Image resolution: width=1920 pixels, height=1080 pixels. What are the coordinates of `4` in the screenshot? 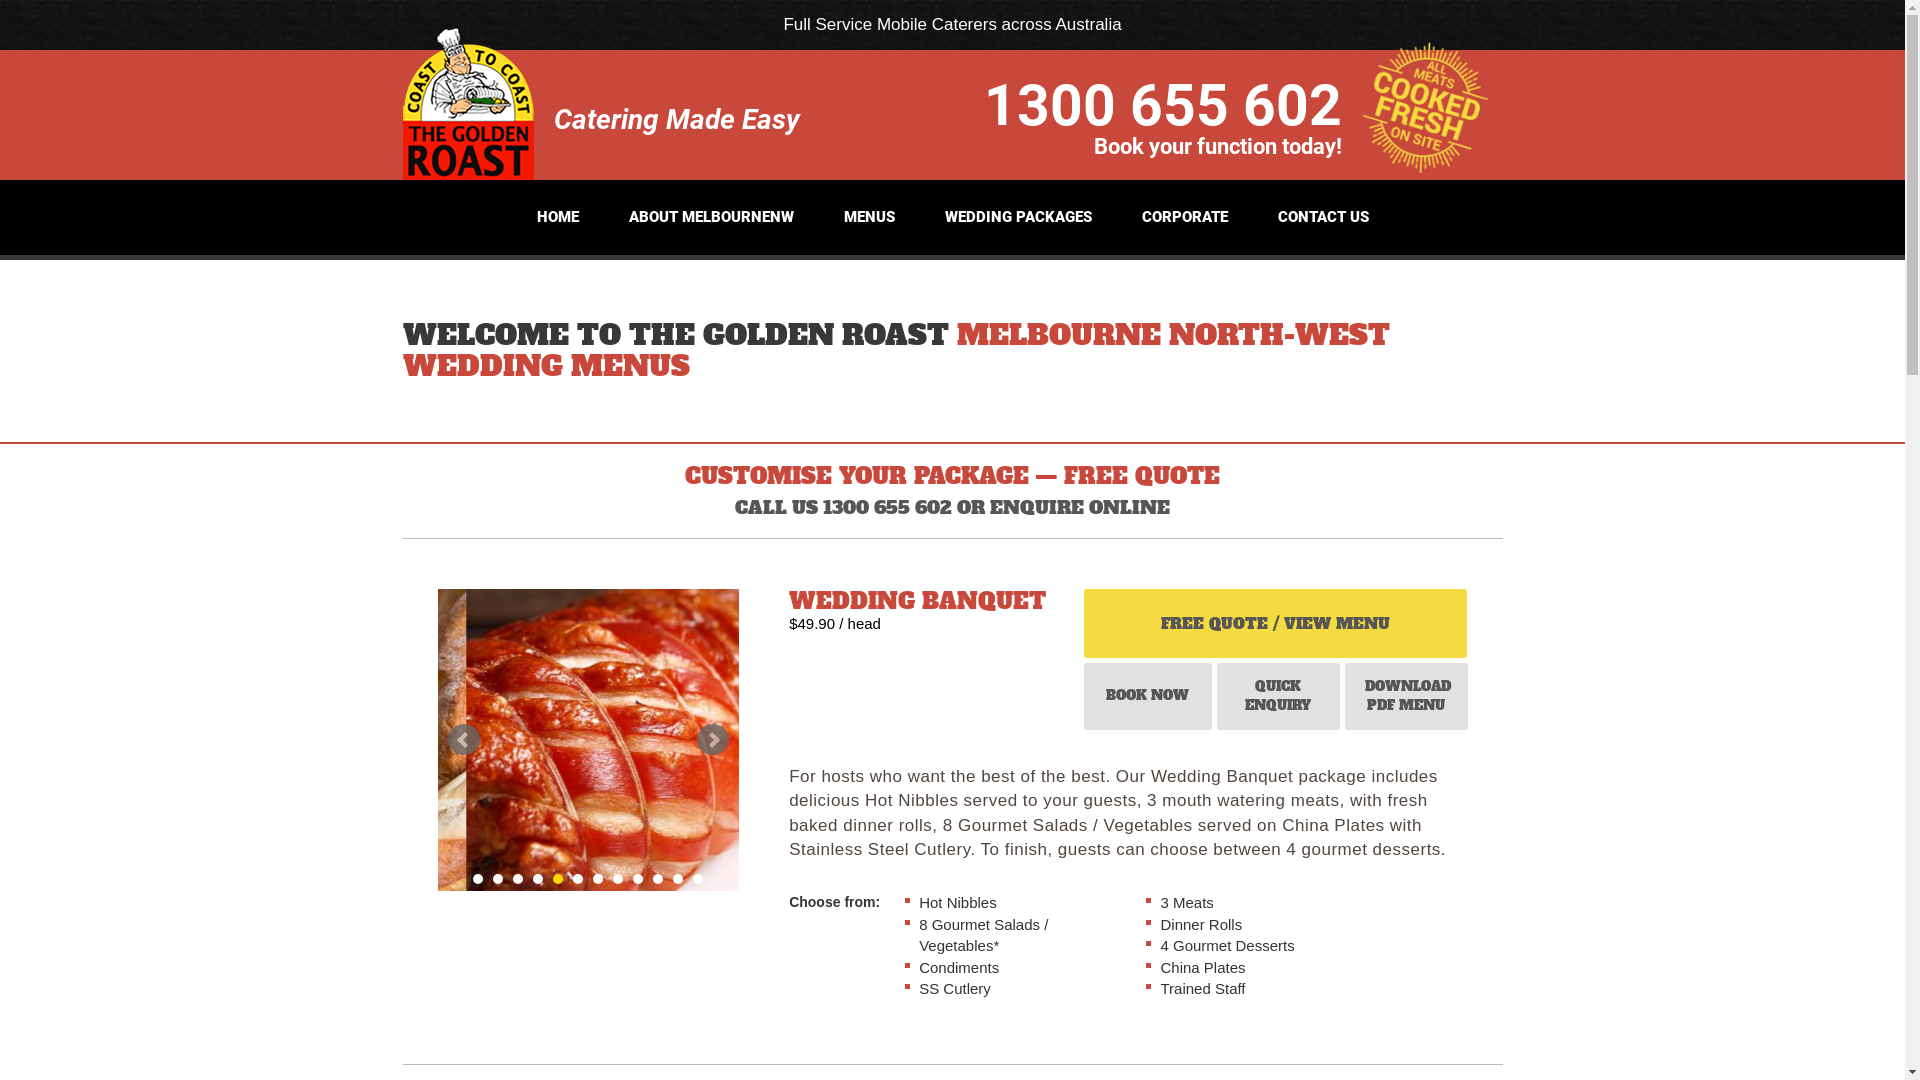 It's located at (538, 879).